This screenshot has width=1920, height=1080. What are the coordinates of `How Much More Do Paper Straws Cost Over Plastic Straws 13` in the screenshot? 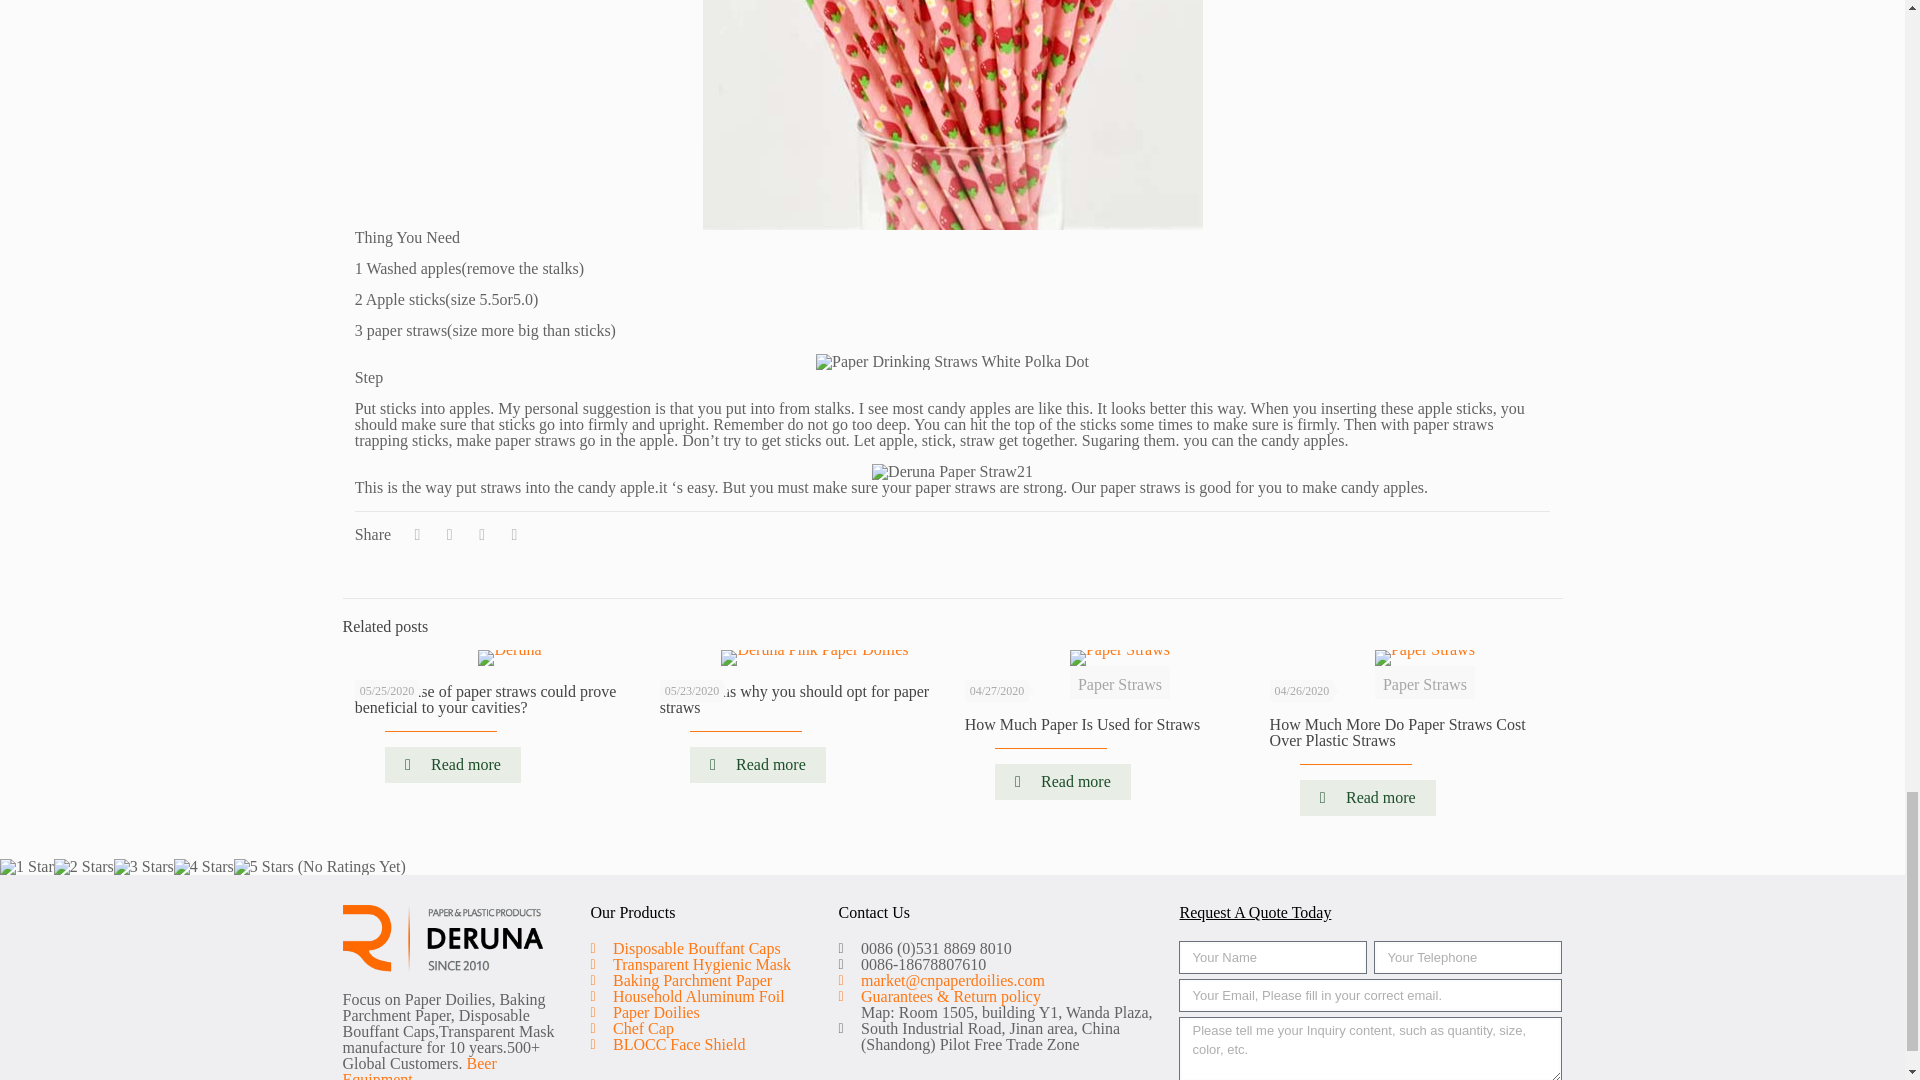 It's located at (1424, 658).